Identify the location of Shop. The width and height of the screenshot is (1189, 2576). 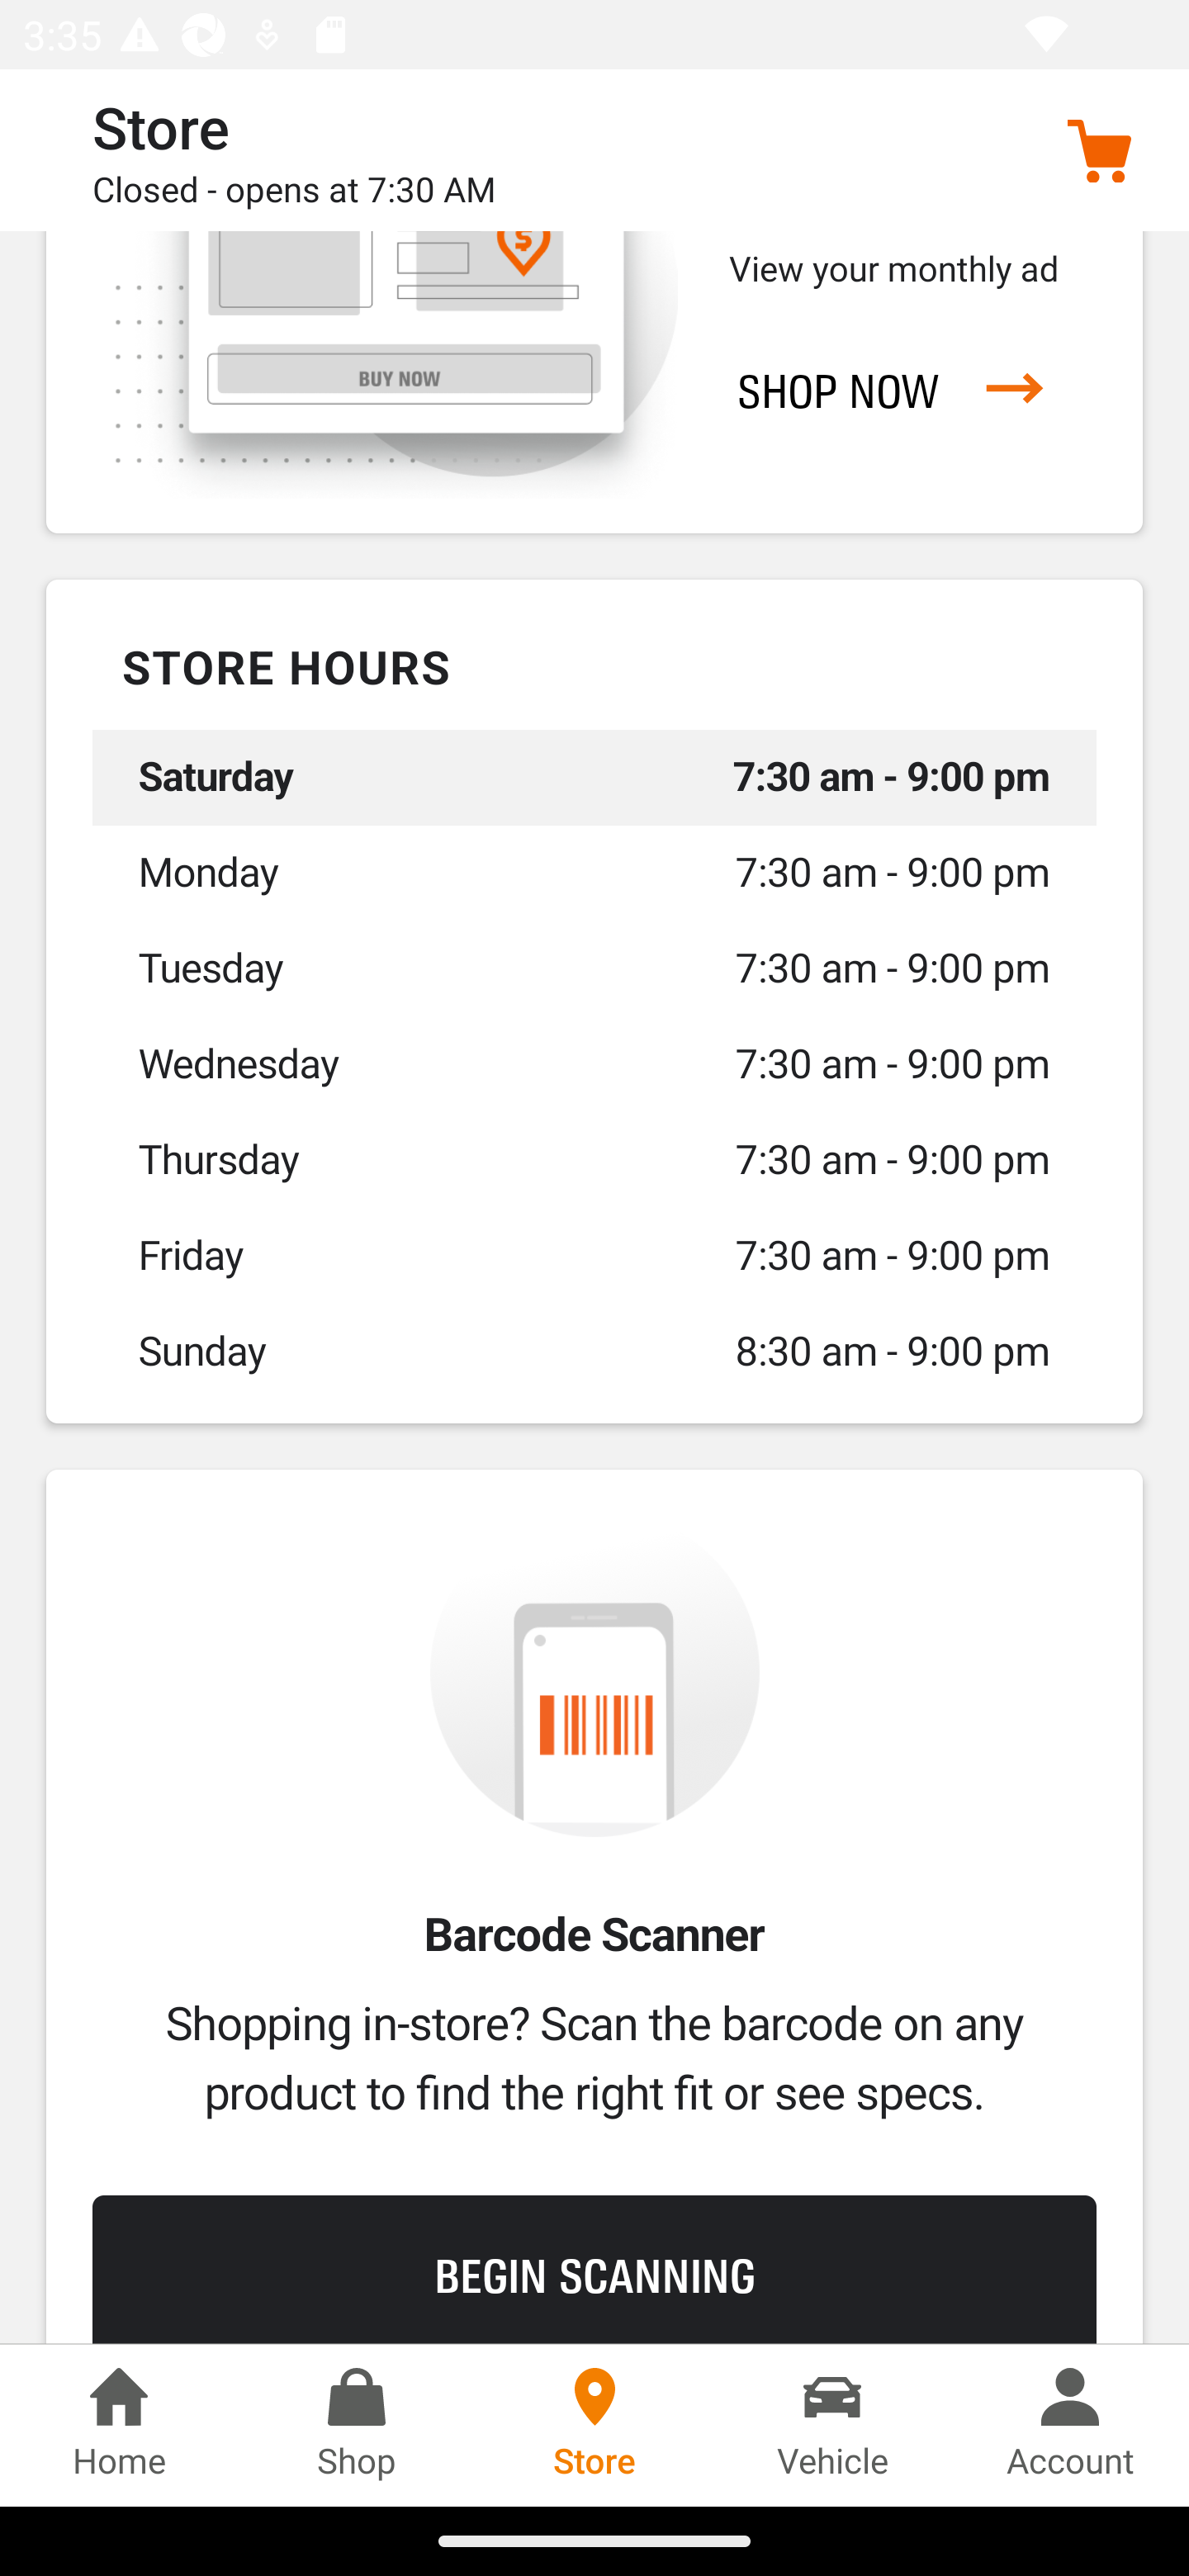
(357, 2425).